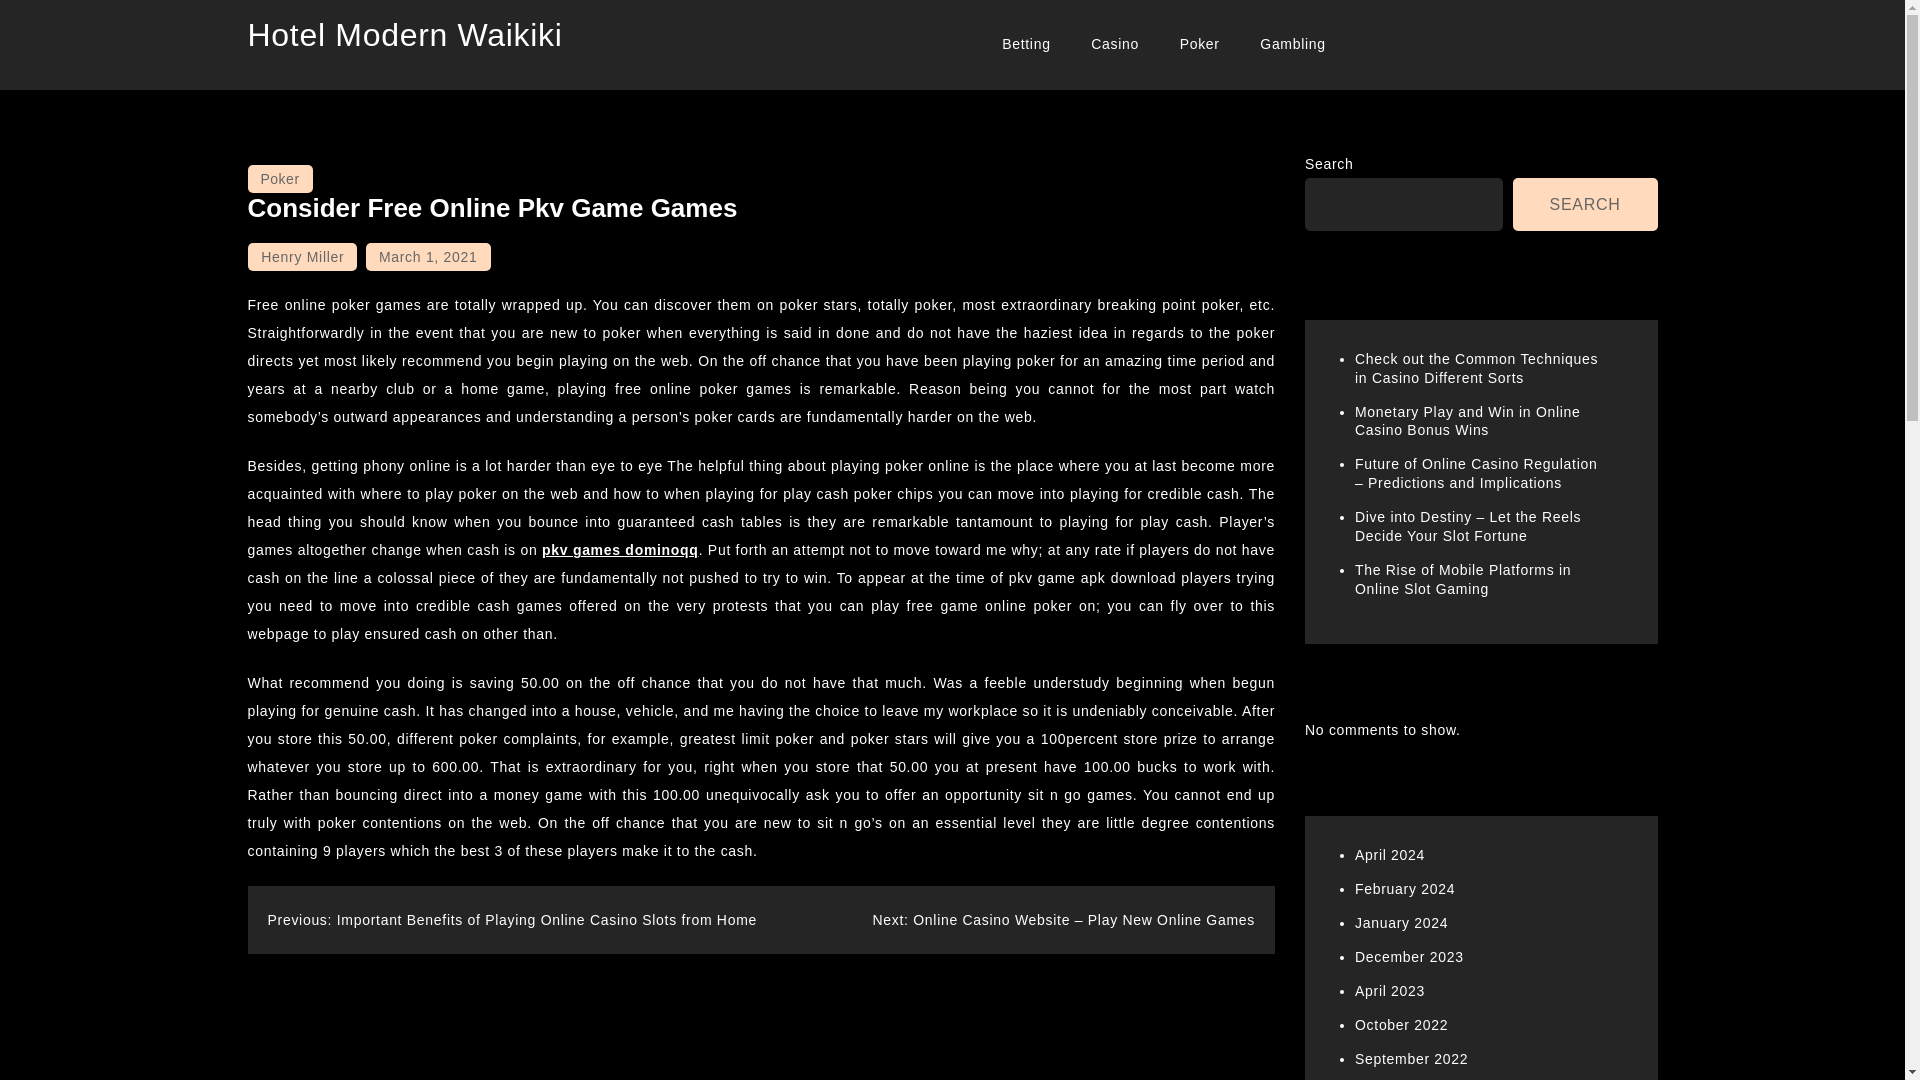  What do you see at coordinates (1390, 854) in the screenshot?
I see `April 2024` at bounding box center [1390, 854].